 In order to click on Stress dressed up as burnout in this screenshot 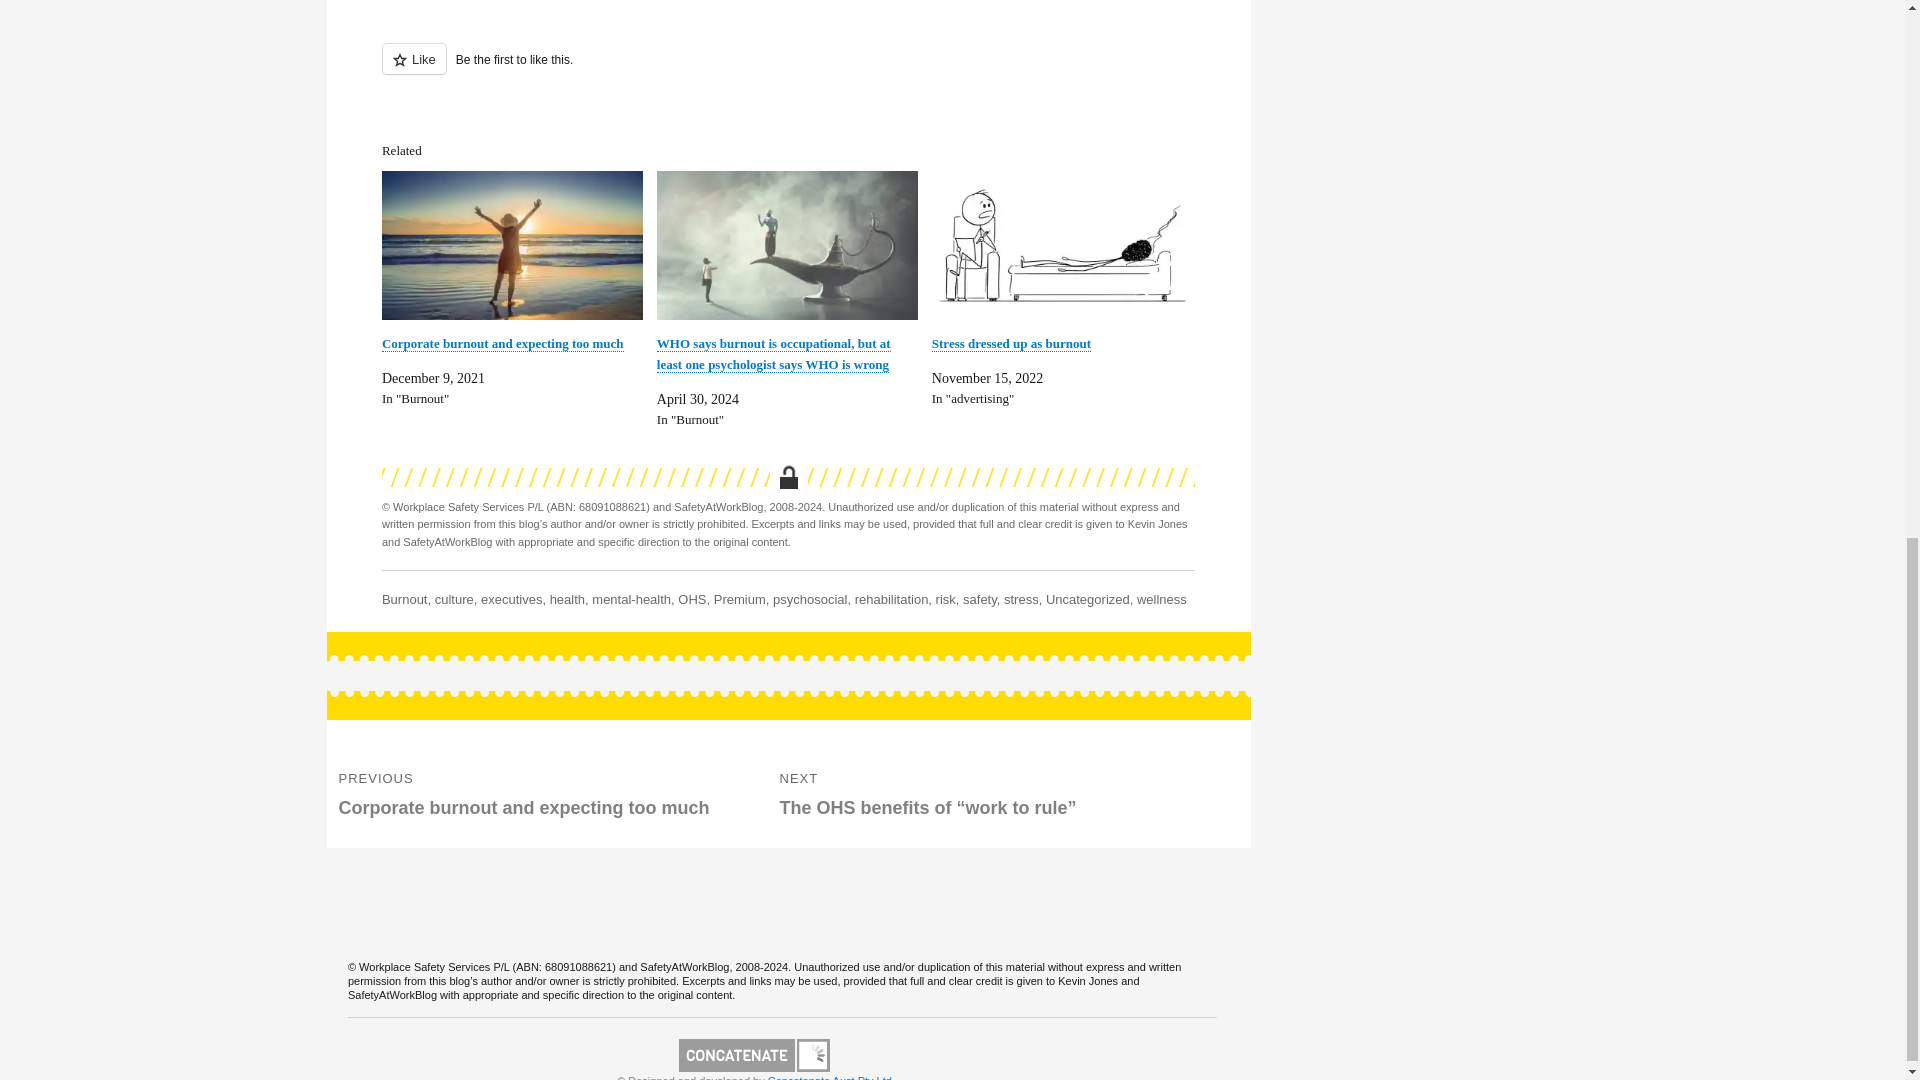, I will do `click(1062, 244)`.